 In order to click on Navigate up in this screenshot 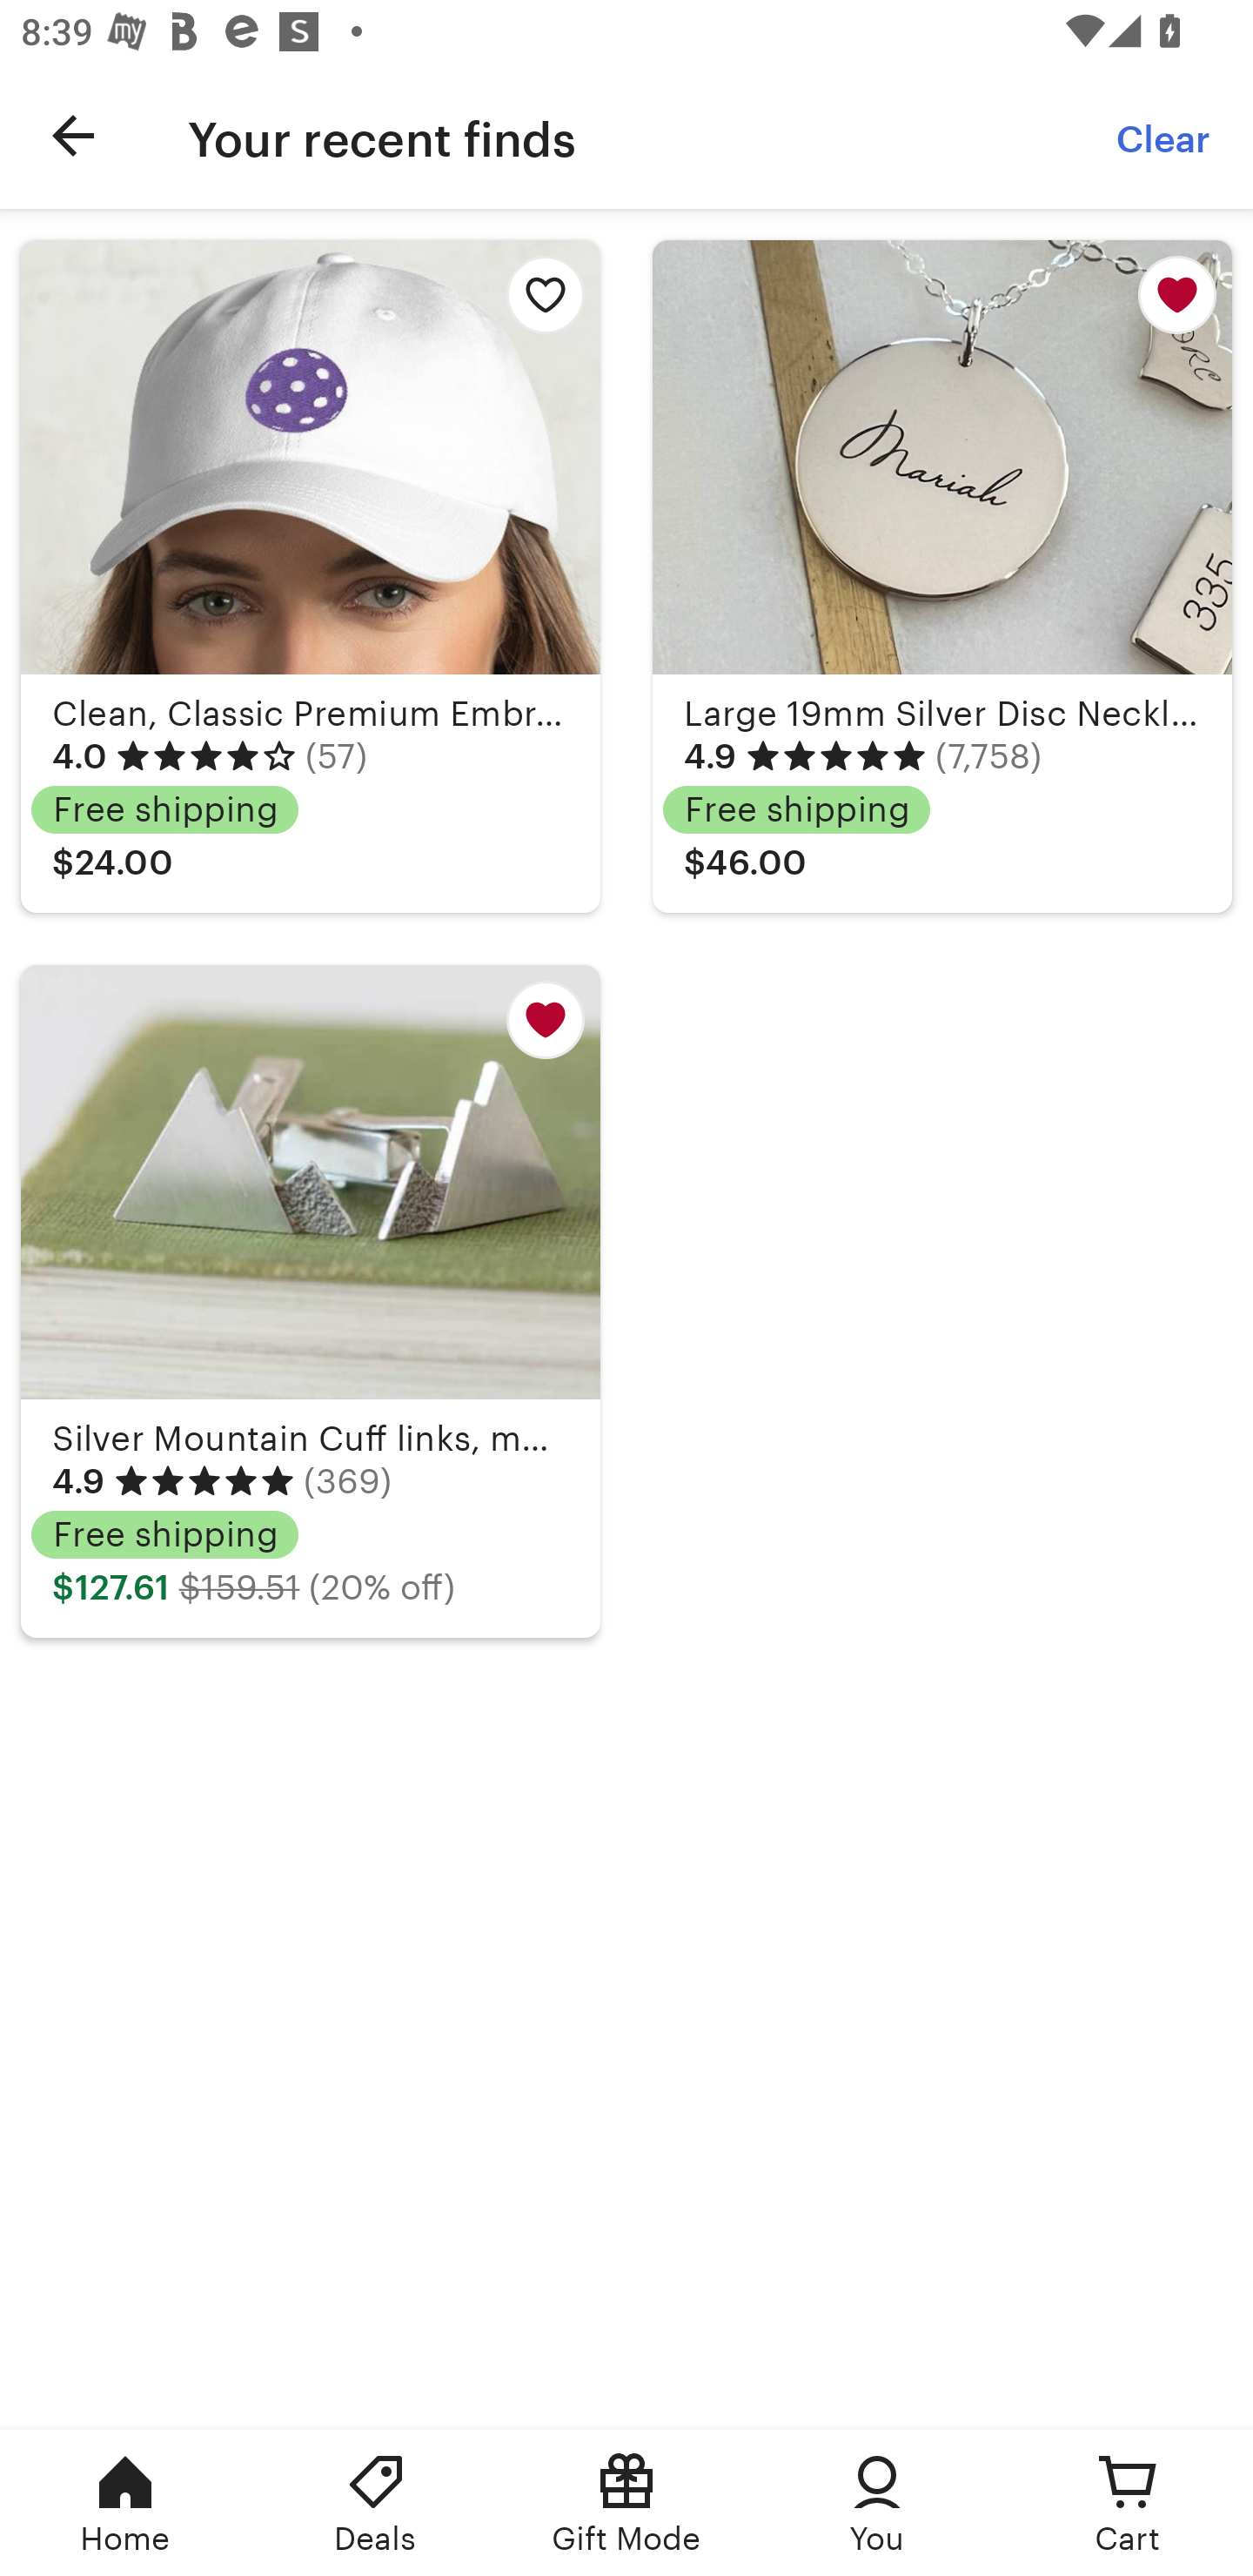, I will do `click(73, 135)`.